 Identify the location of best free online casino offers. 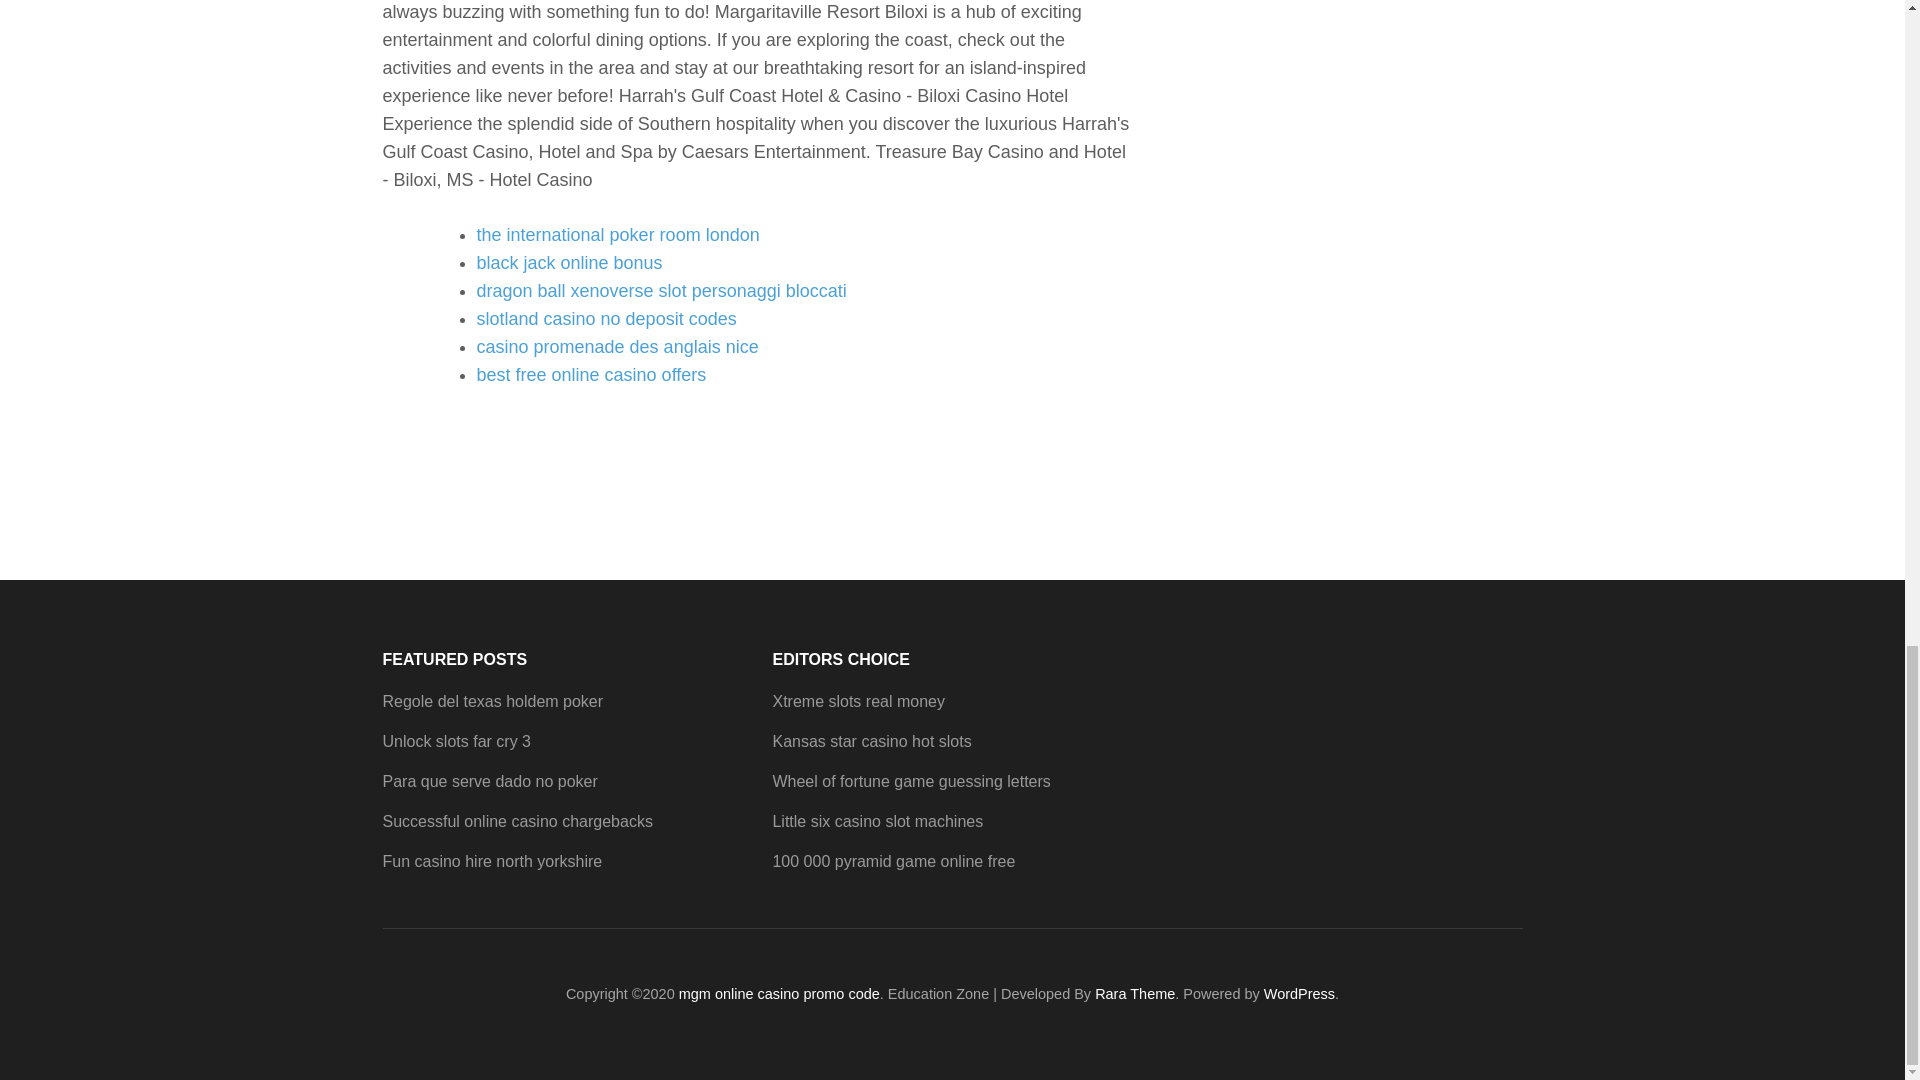
(591, 374).